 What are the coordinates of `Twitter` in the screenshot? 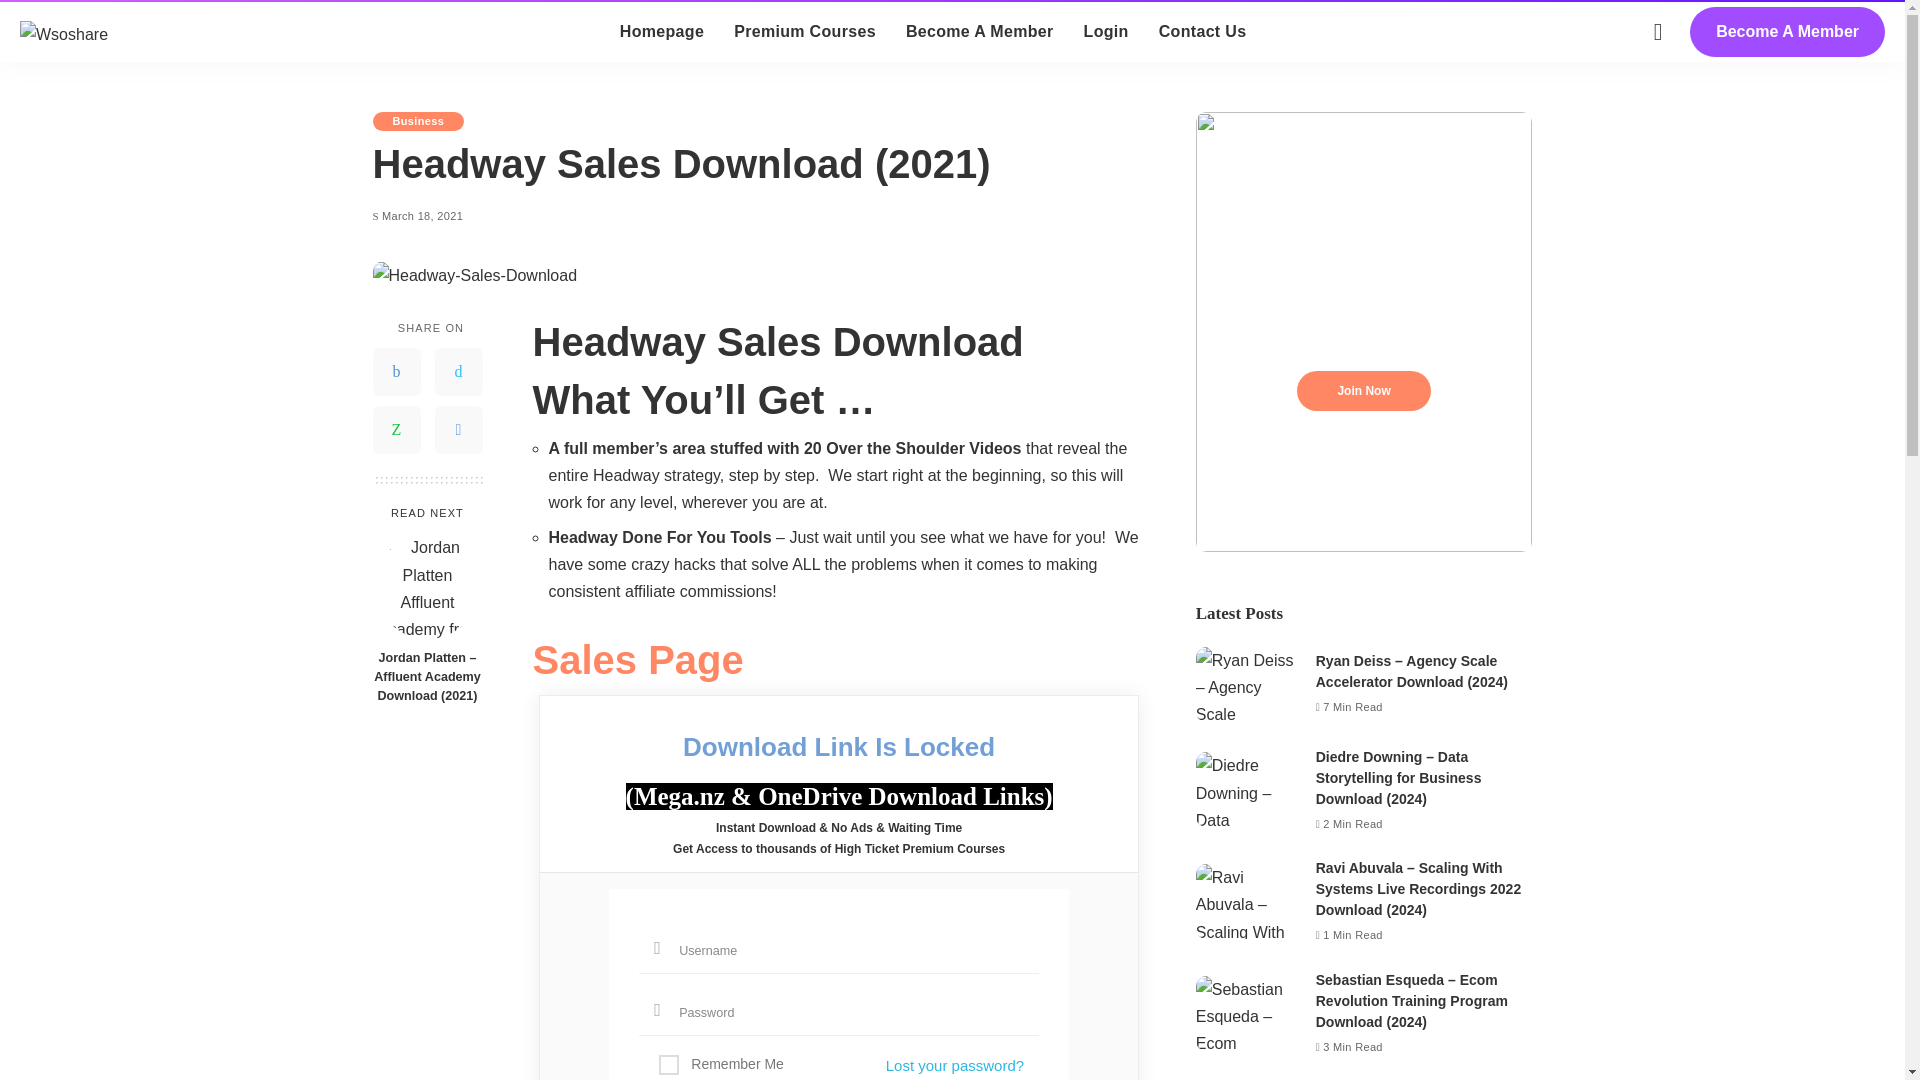 It's located at (457, 372).